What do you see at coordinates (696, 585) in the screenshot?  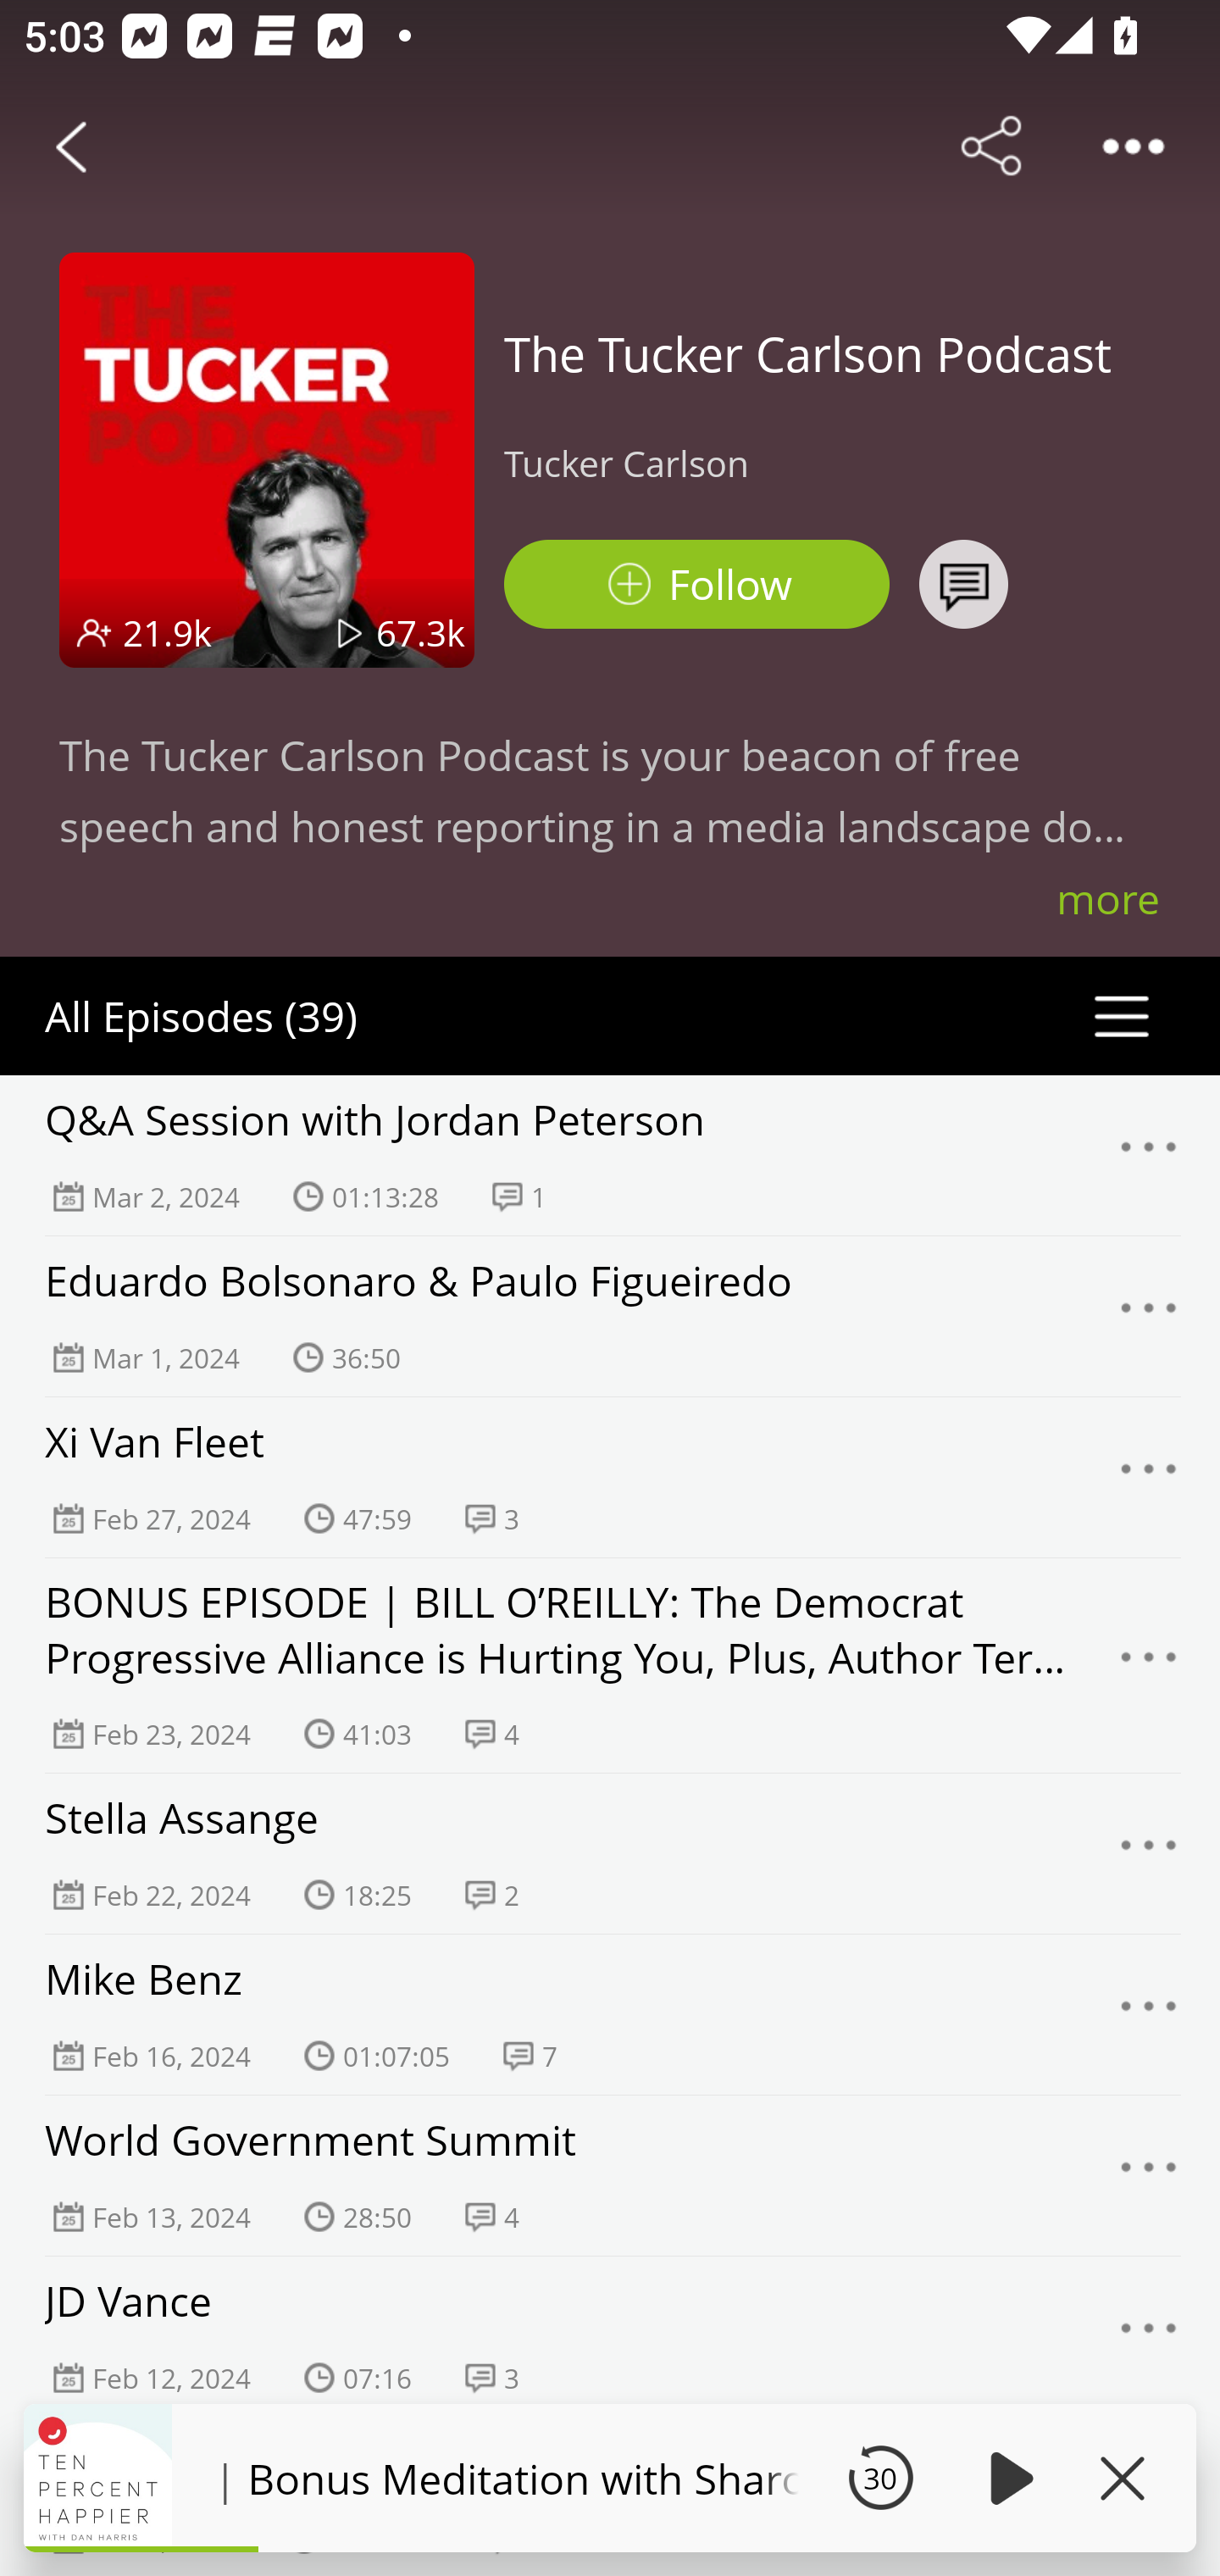 I see `Podbean Follow` at bounding box center [696, 585].